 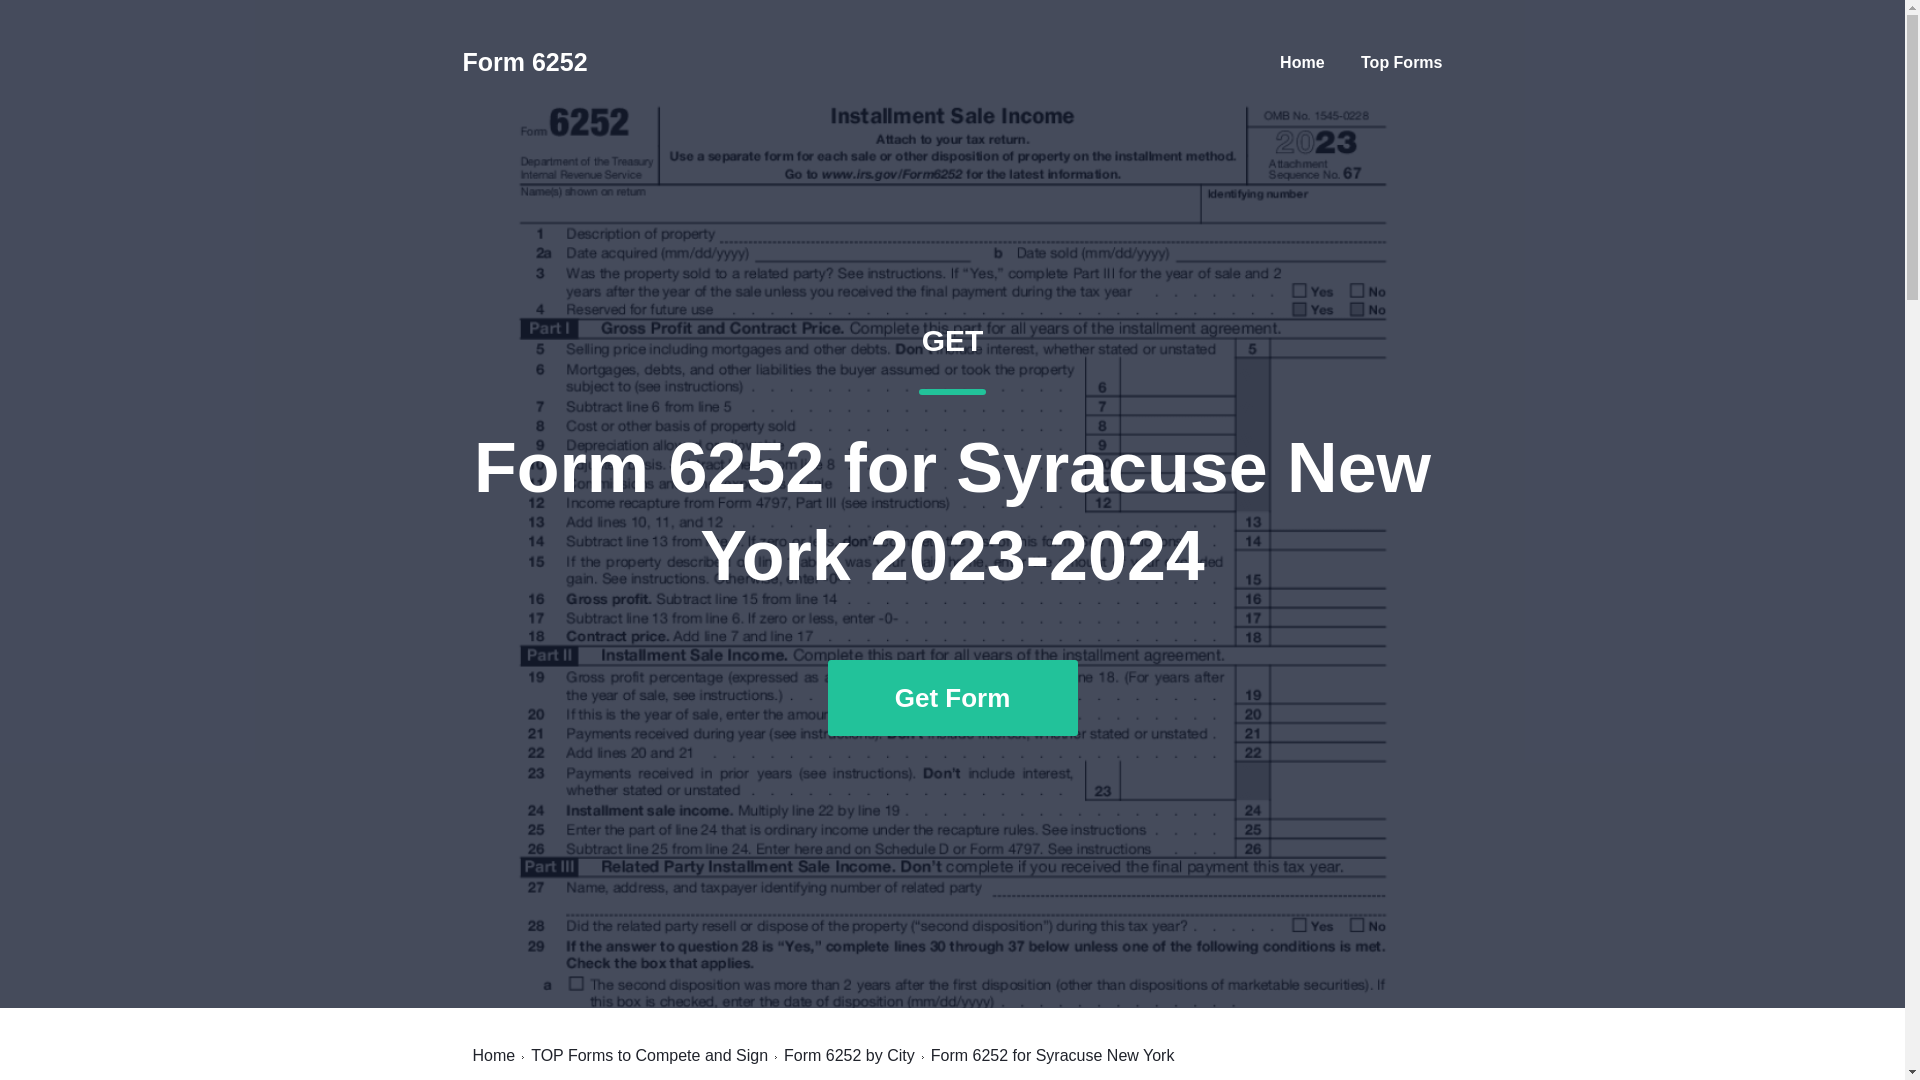 I want to click on Top Forms, so click(x=1401, y=62).